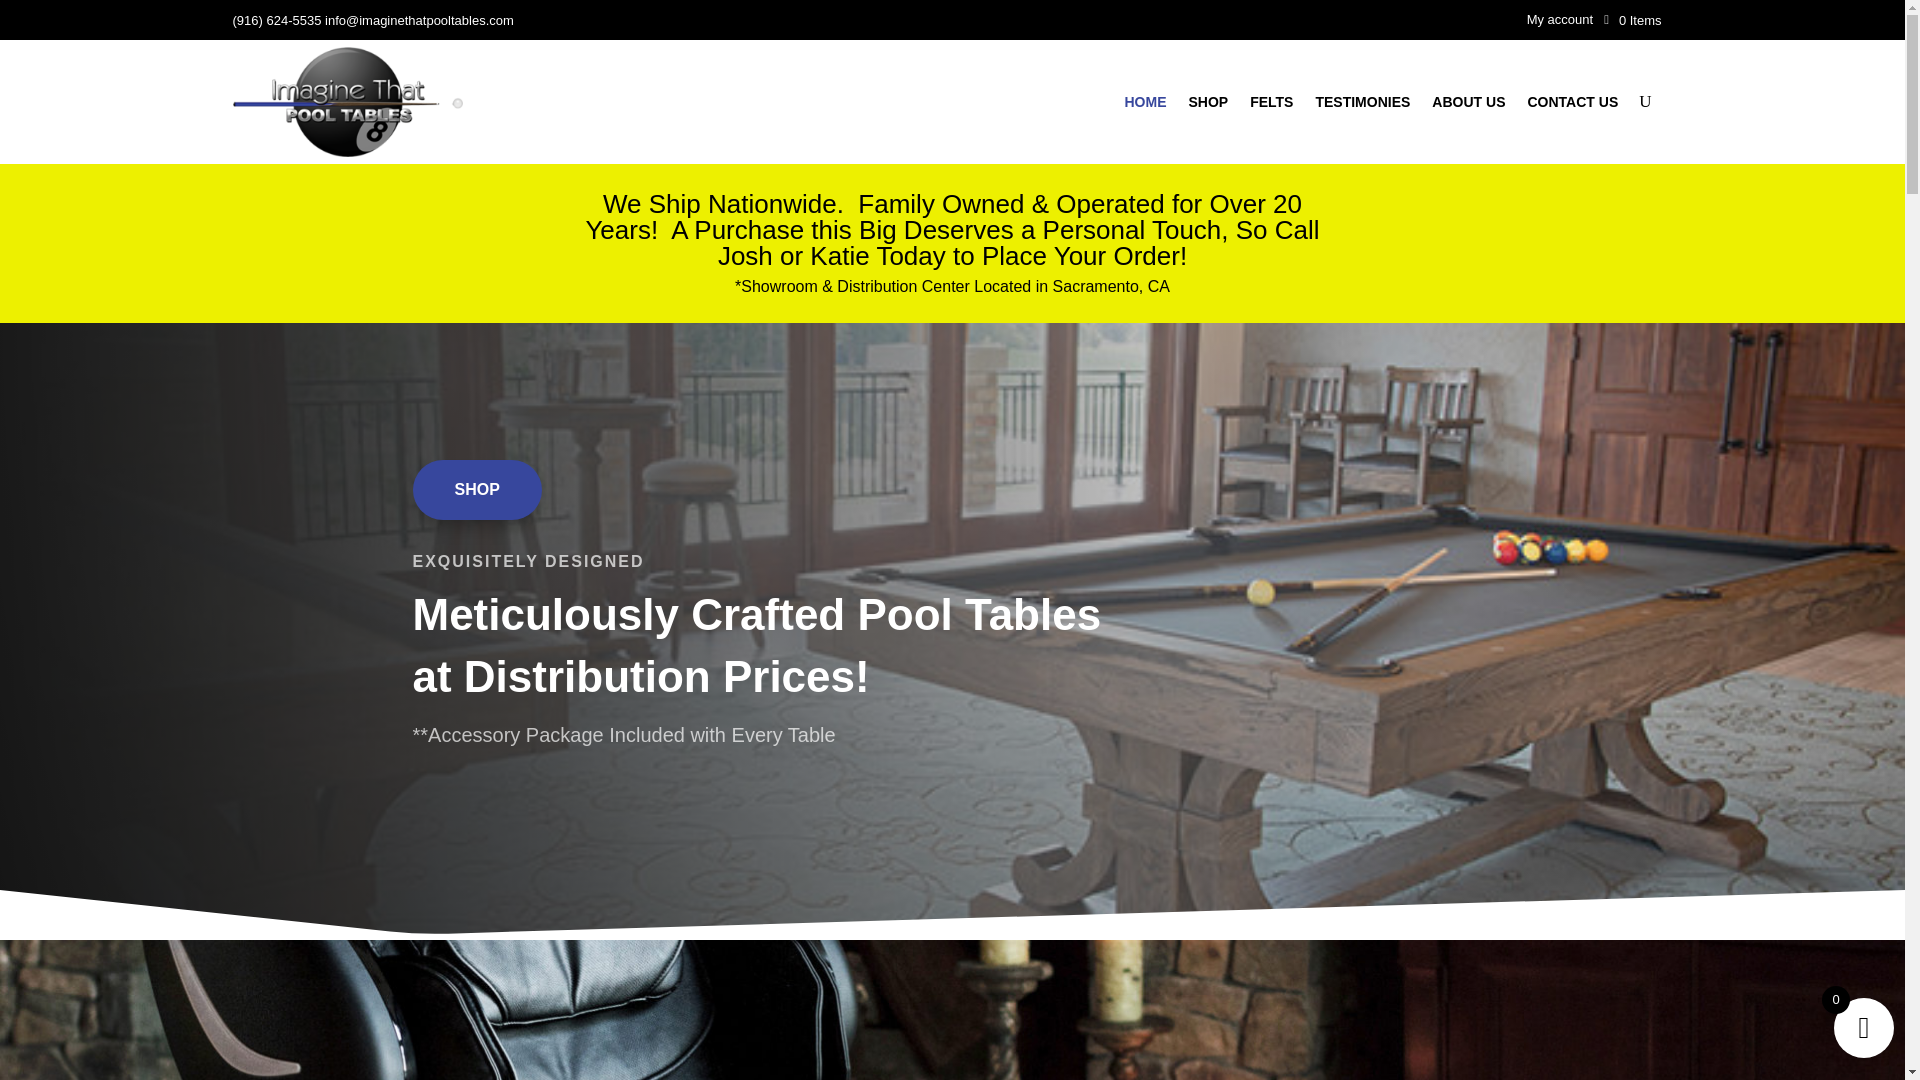 Image resolution: width=1920 pixels, height=1080 pixels. What do you see at coordinates (1572, 106) in the screenshot?
I see `CONTACT US` at bounding box center [1572, 106].